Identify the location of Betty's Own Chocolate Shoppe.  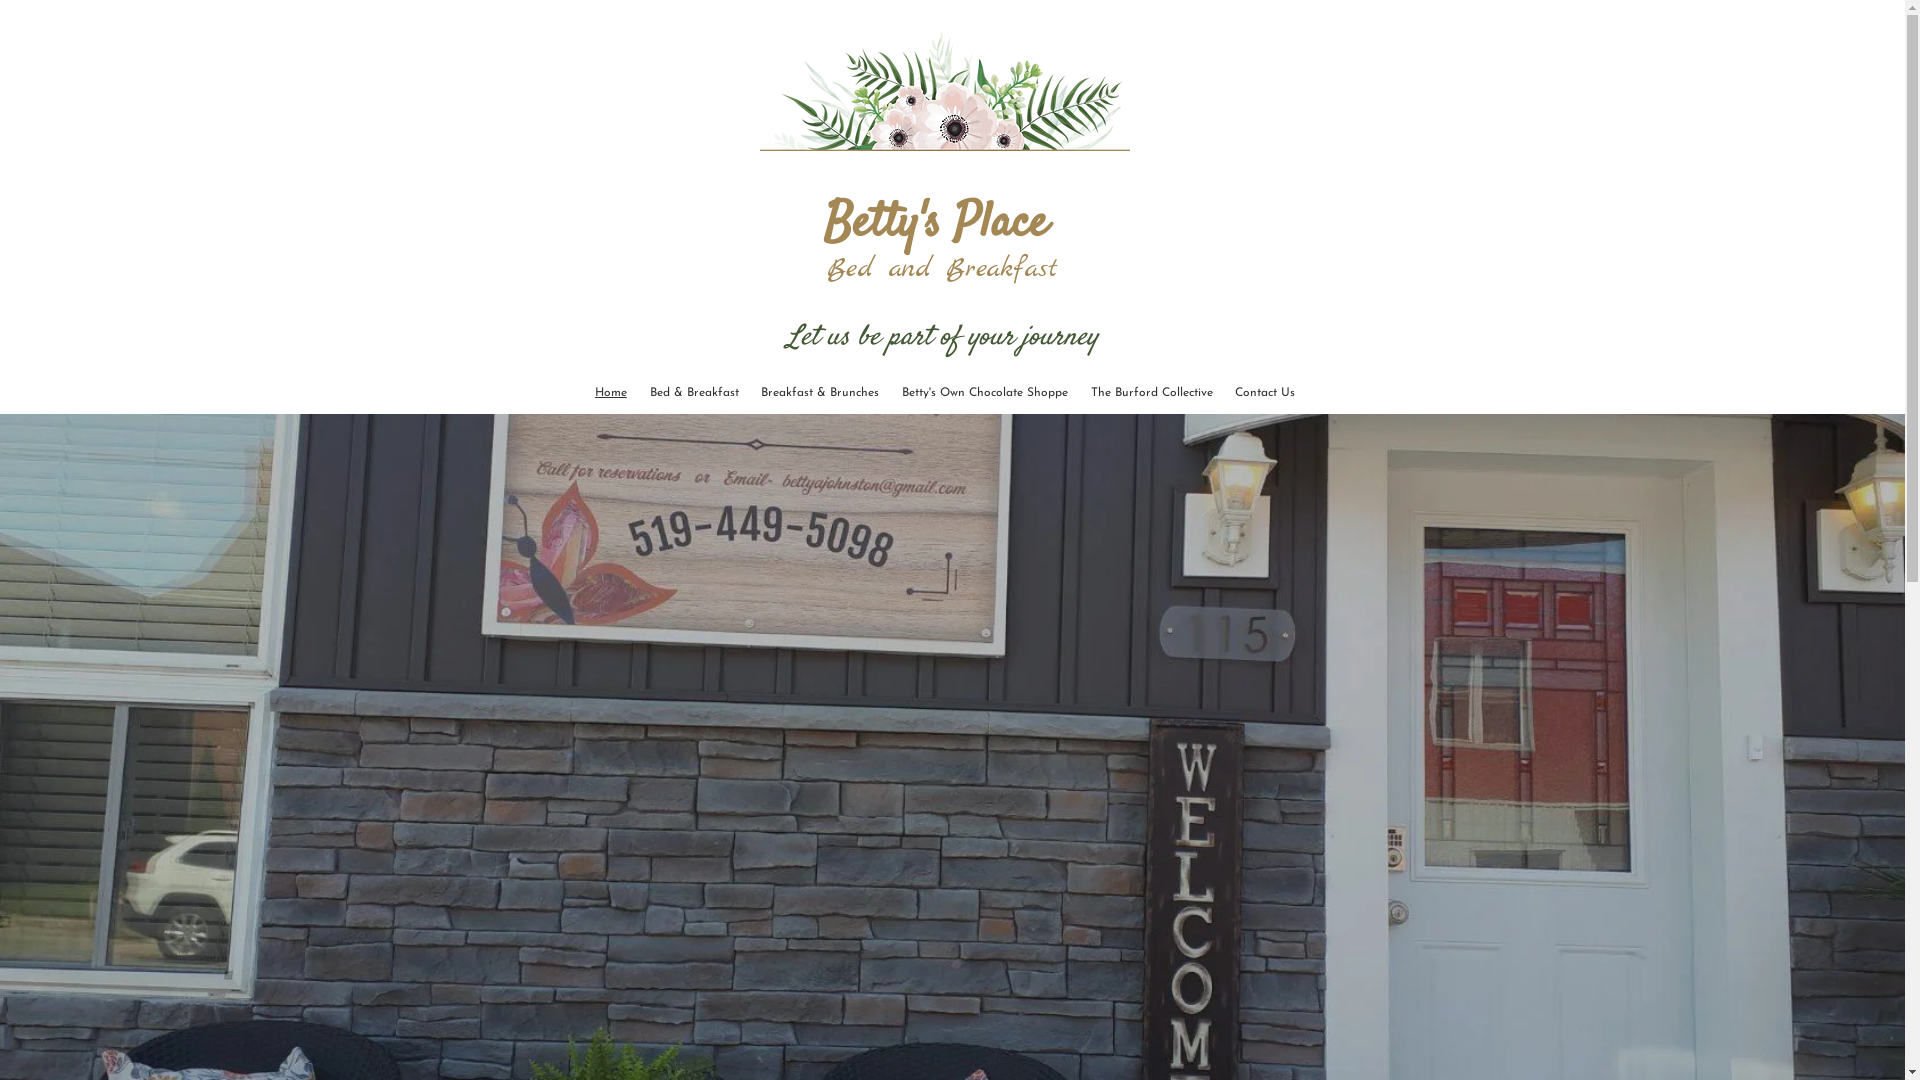
(986, 393).